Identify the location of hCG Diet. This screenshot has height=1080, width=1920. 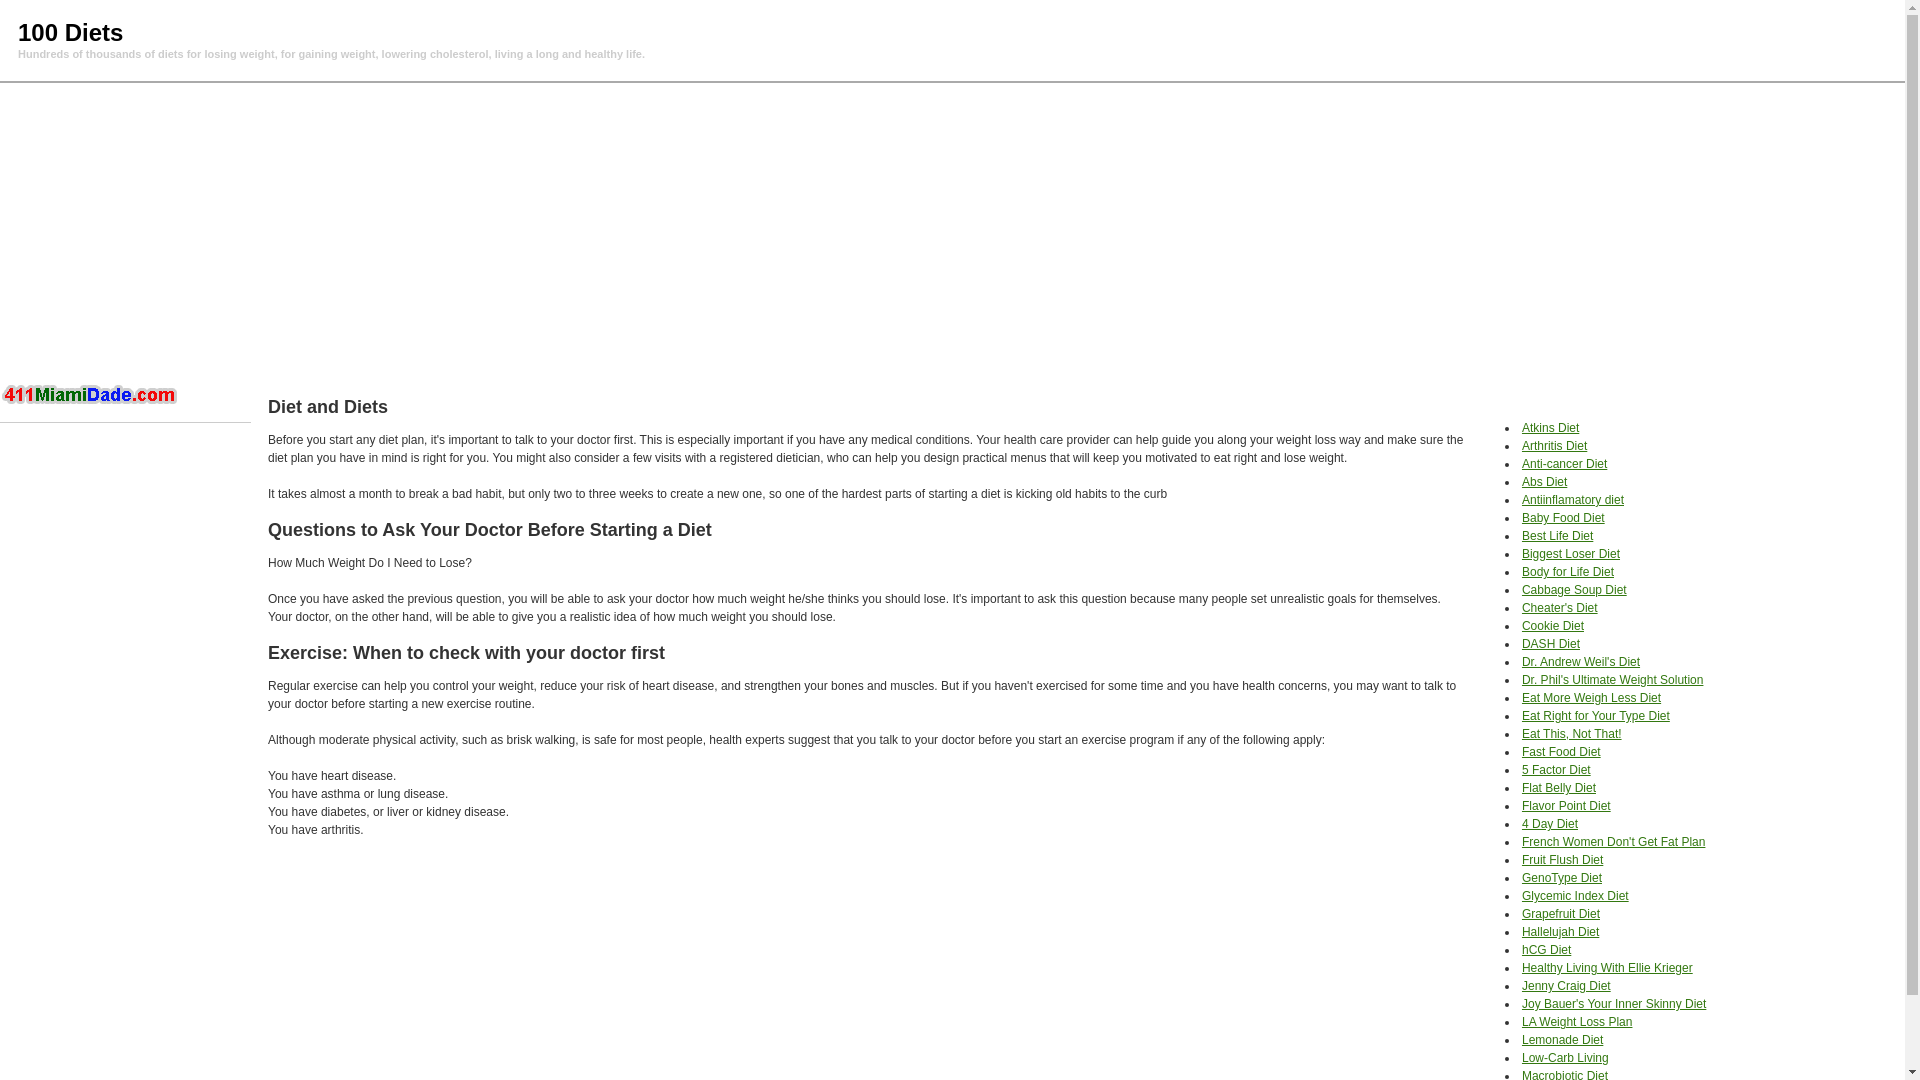
(1546, 950).